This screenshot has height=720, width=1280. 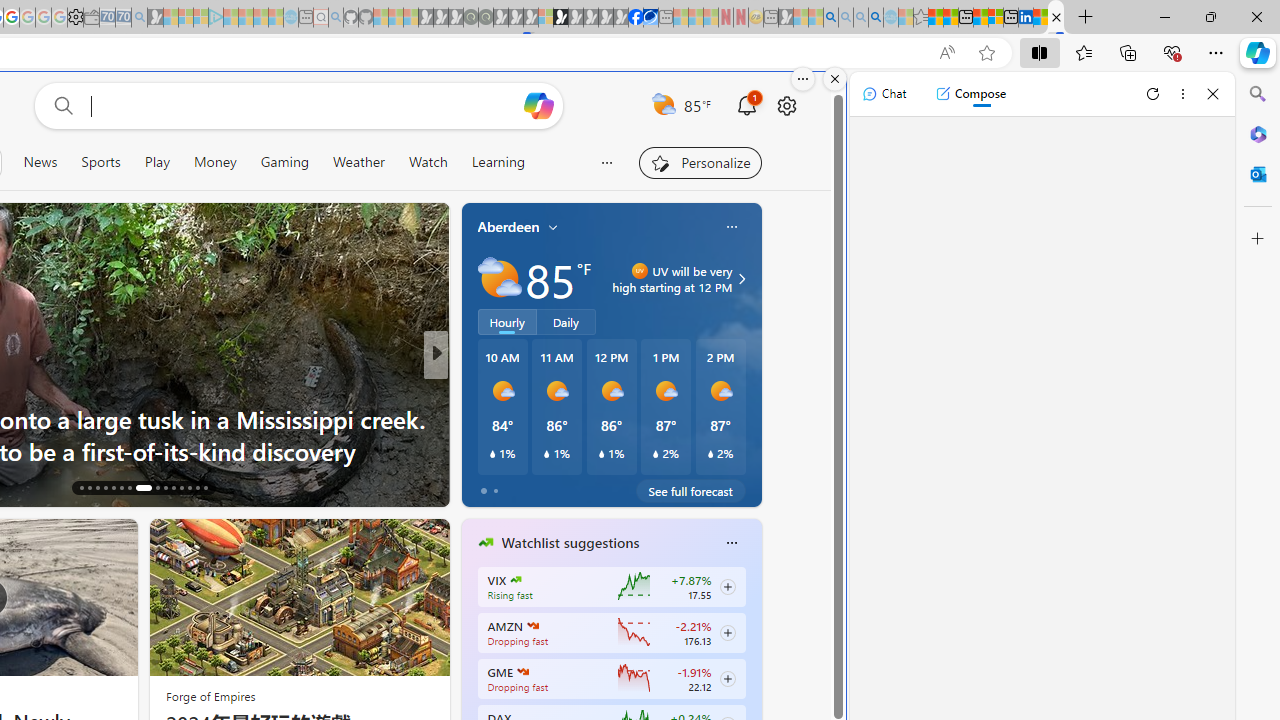 I want to click on News, so click(x=40, y=162).